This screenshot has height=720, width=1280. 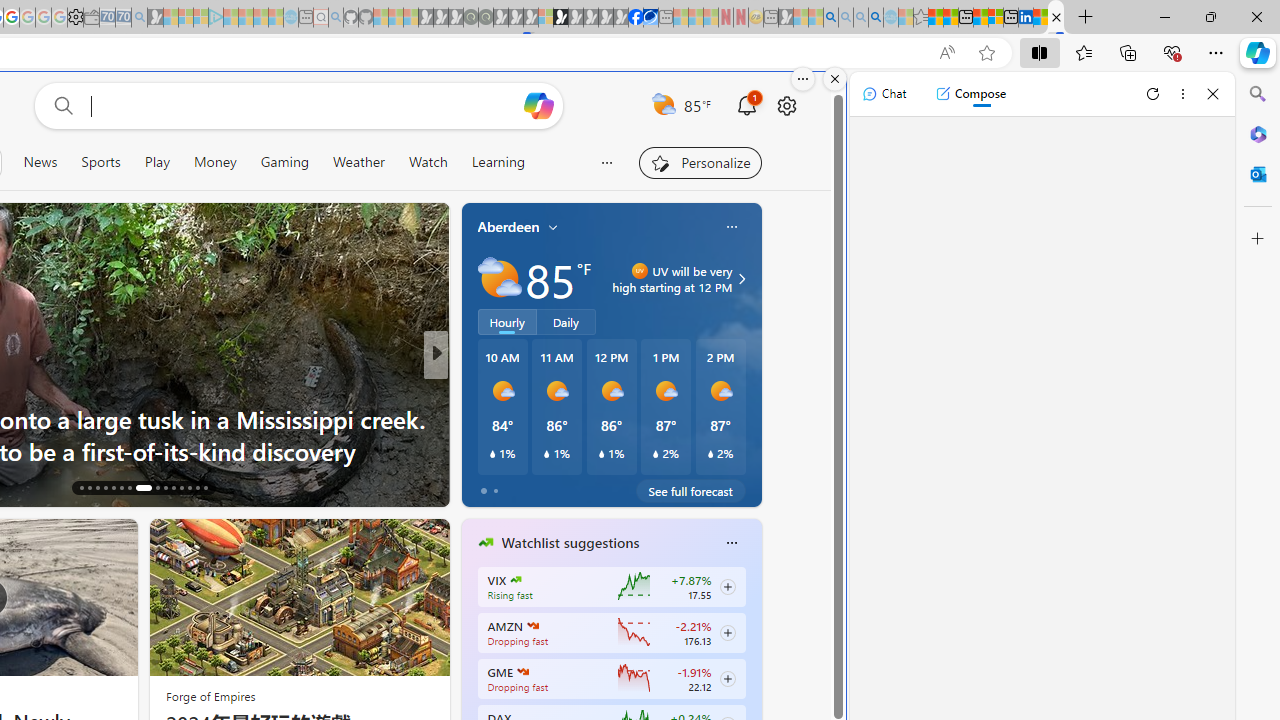 I want to click on News, so click(x=40, y=162).